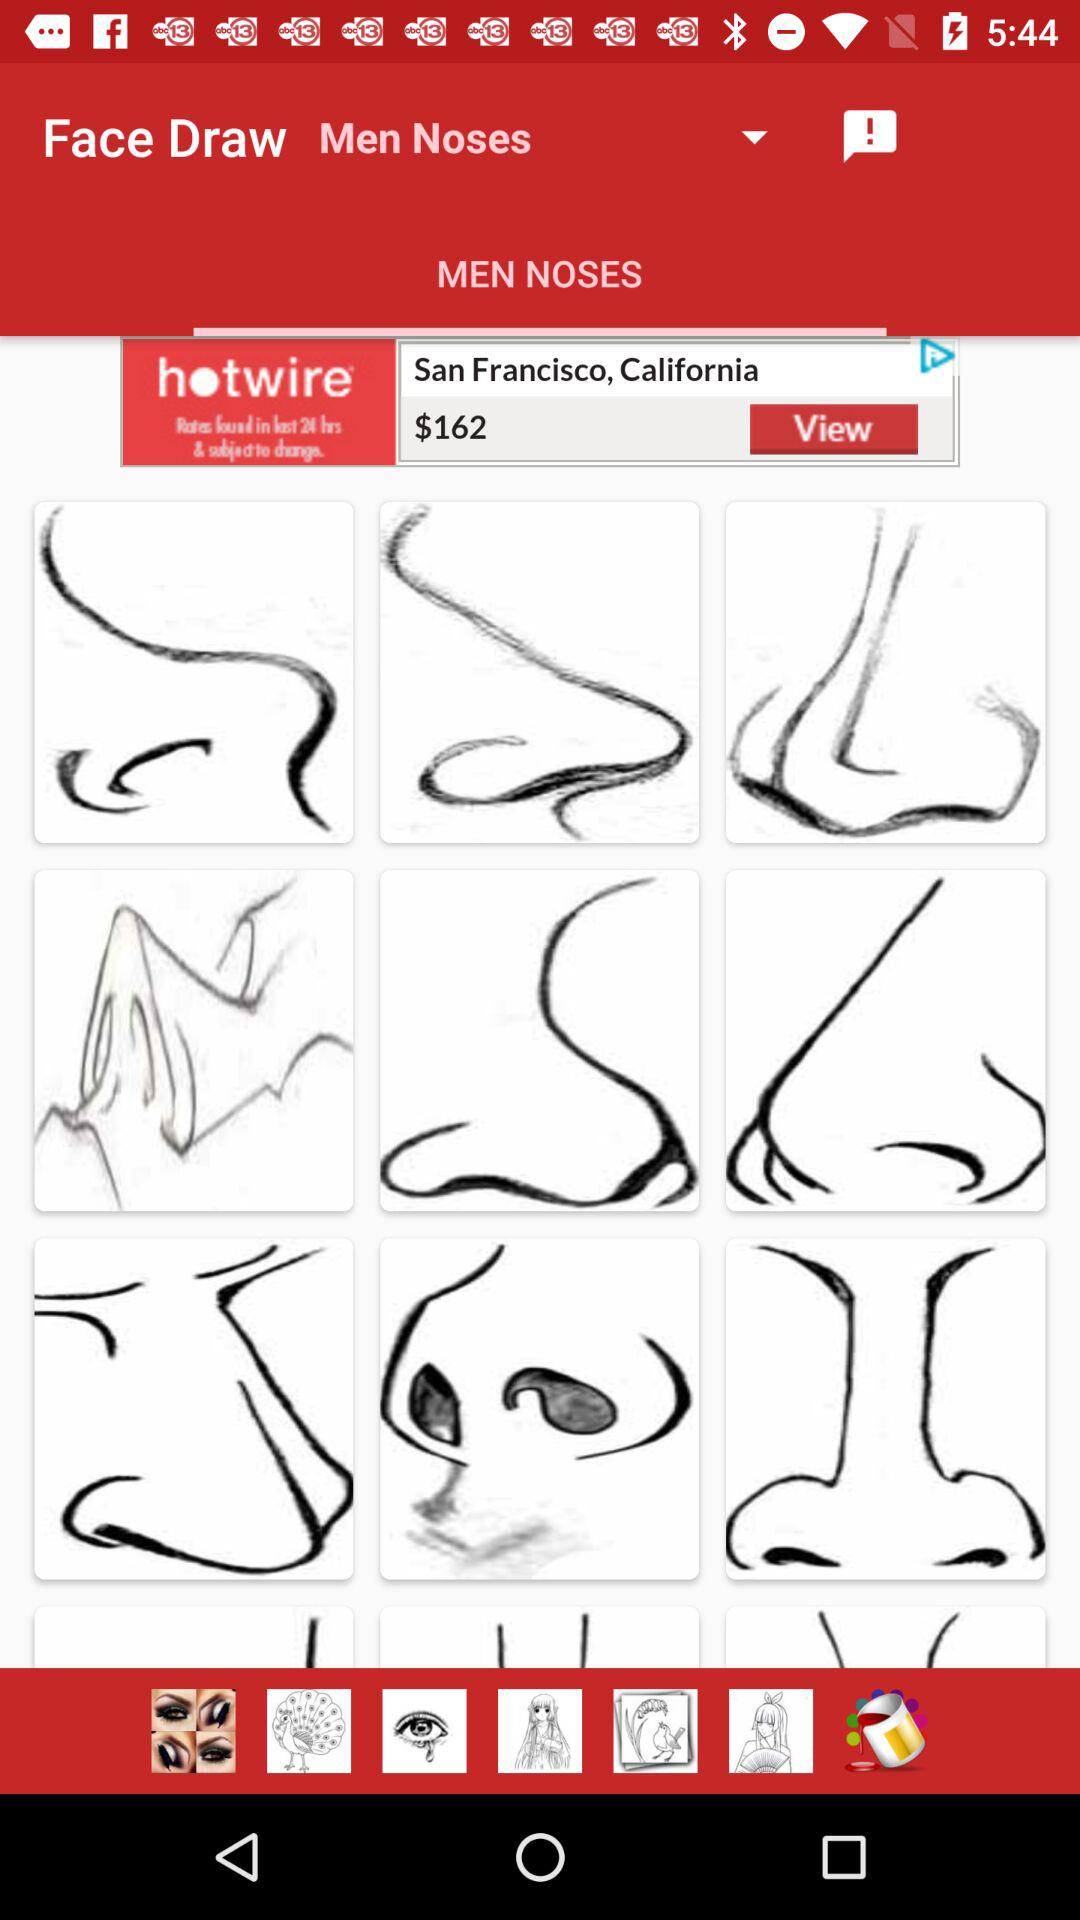  Describe the element at coordinates (655, 1731) in the screenshot. I see `advertisent page` at that location.